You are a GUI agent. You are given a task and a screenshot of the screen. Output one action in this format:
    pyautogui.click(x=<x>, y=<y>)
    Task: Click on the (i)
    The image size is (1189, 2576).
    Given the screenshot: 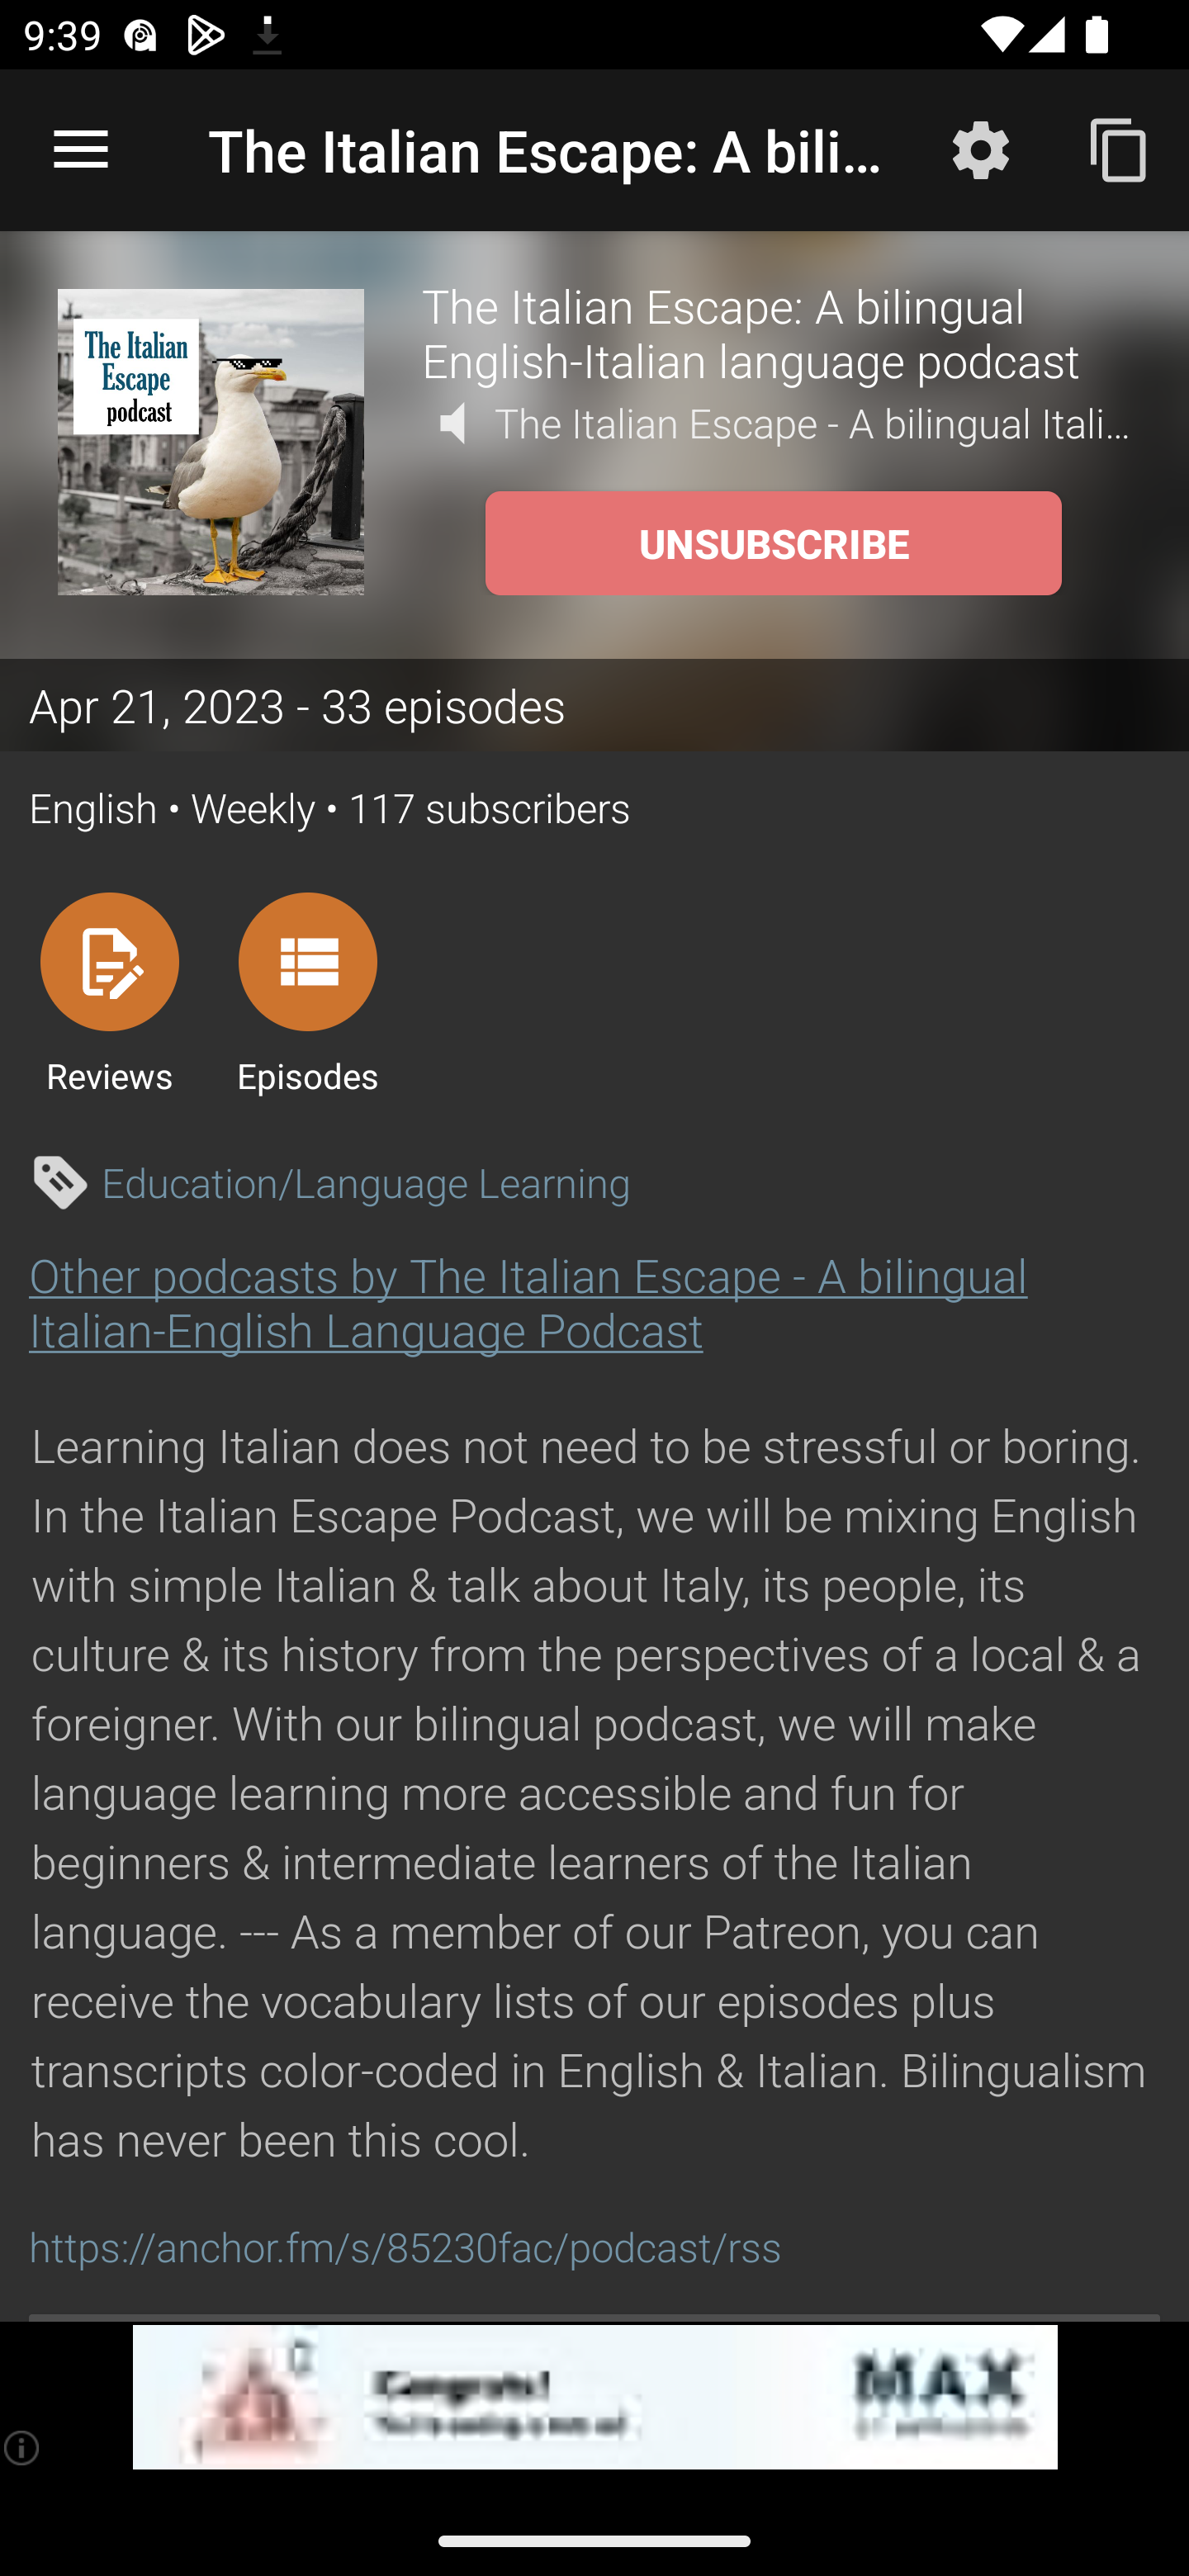 What is the action you would take?
    pyautogui.click(x=23, y=2447)
    